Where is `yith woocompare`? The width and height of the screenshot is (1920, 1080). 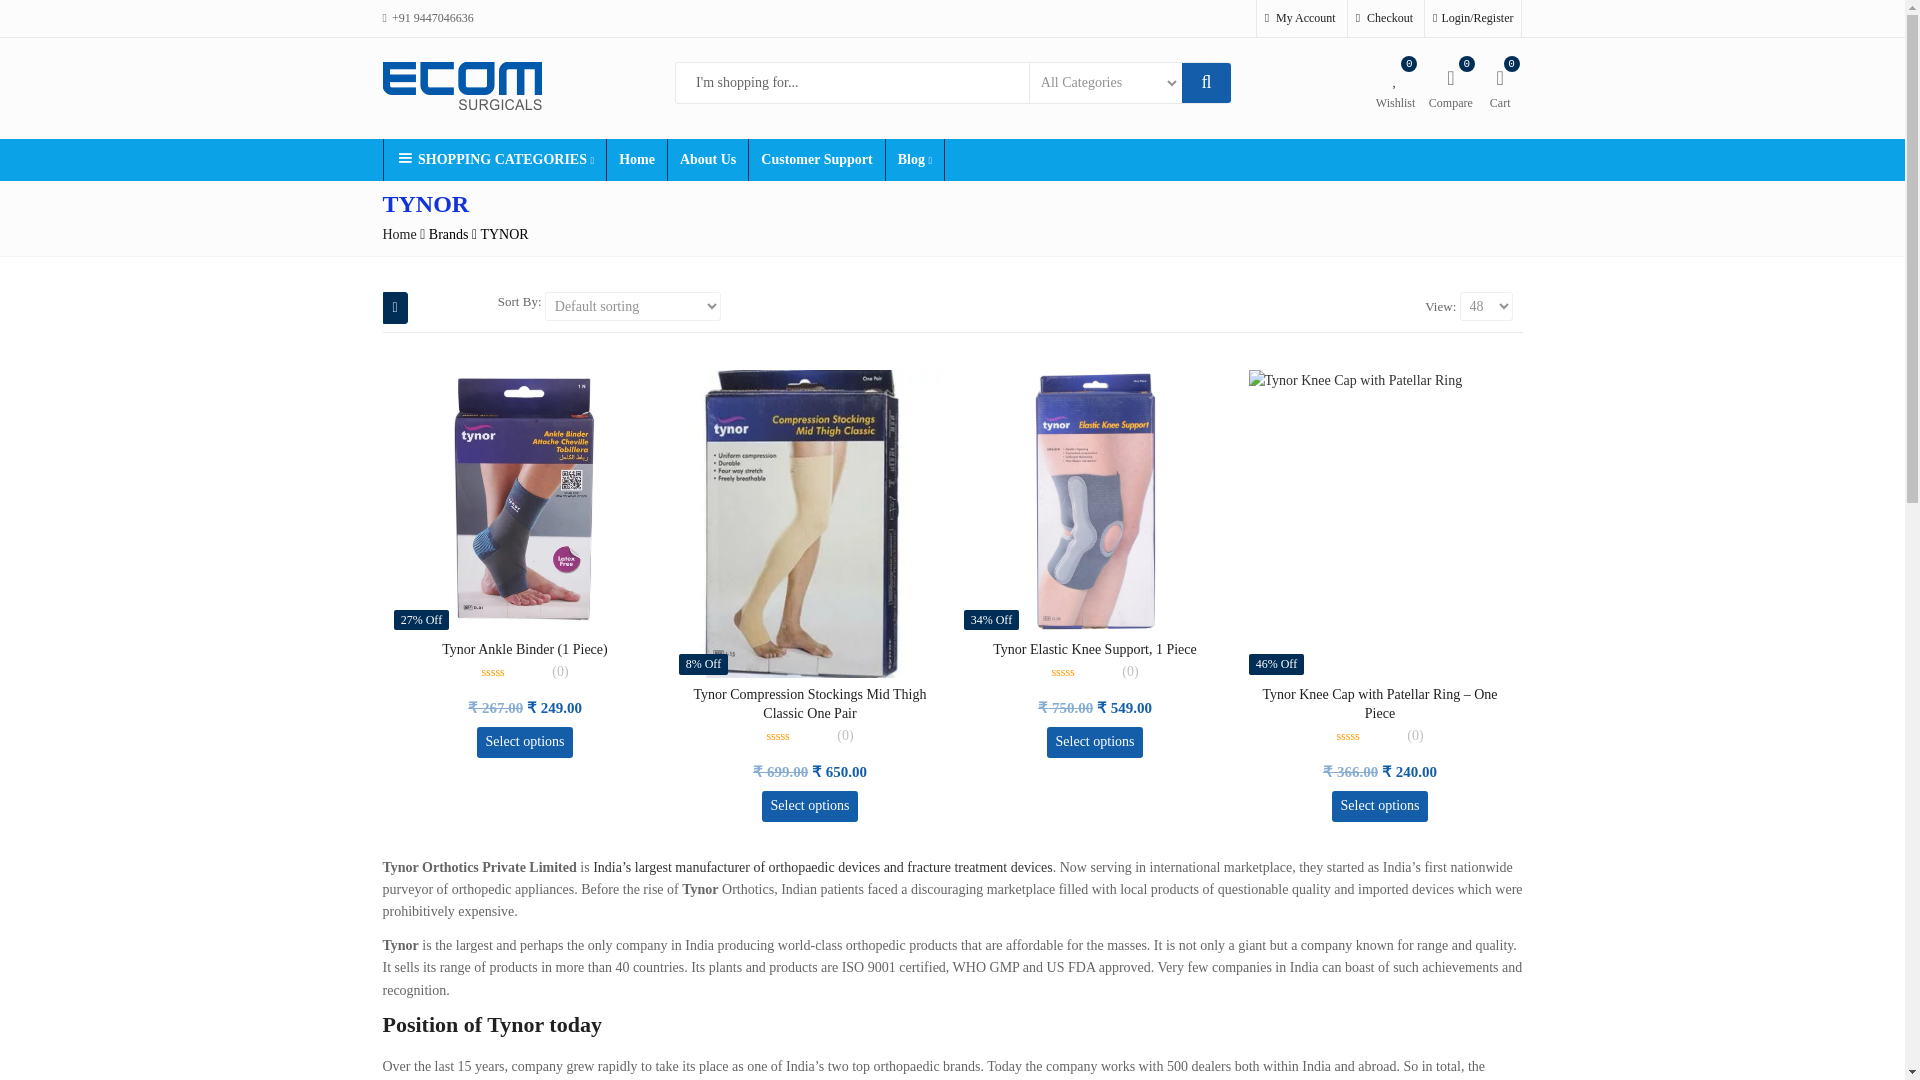 yith woocompare is located at coordinates (1451, 87).